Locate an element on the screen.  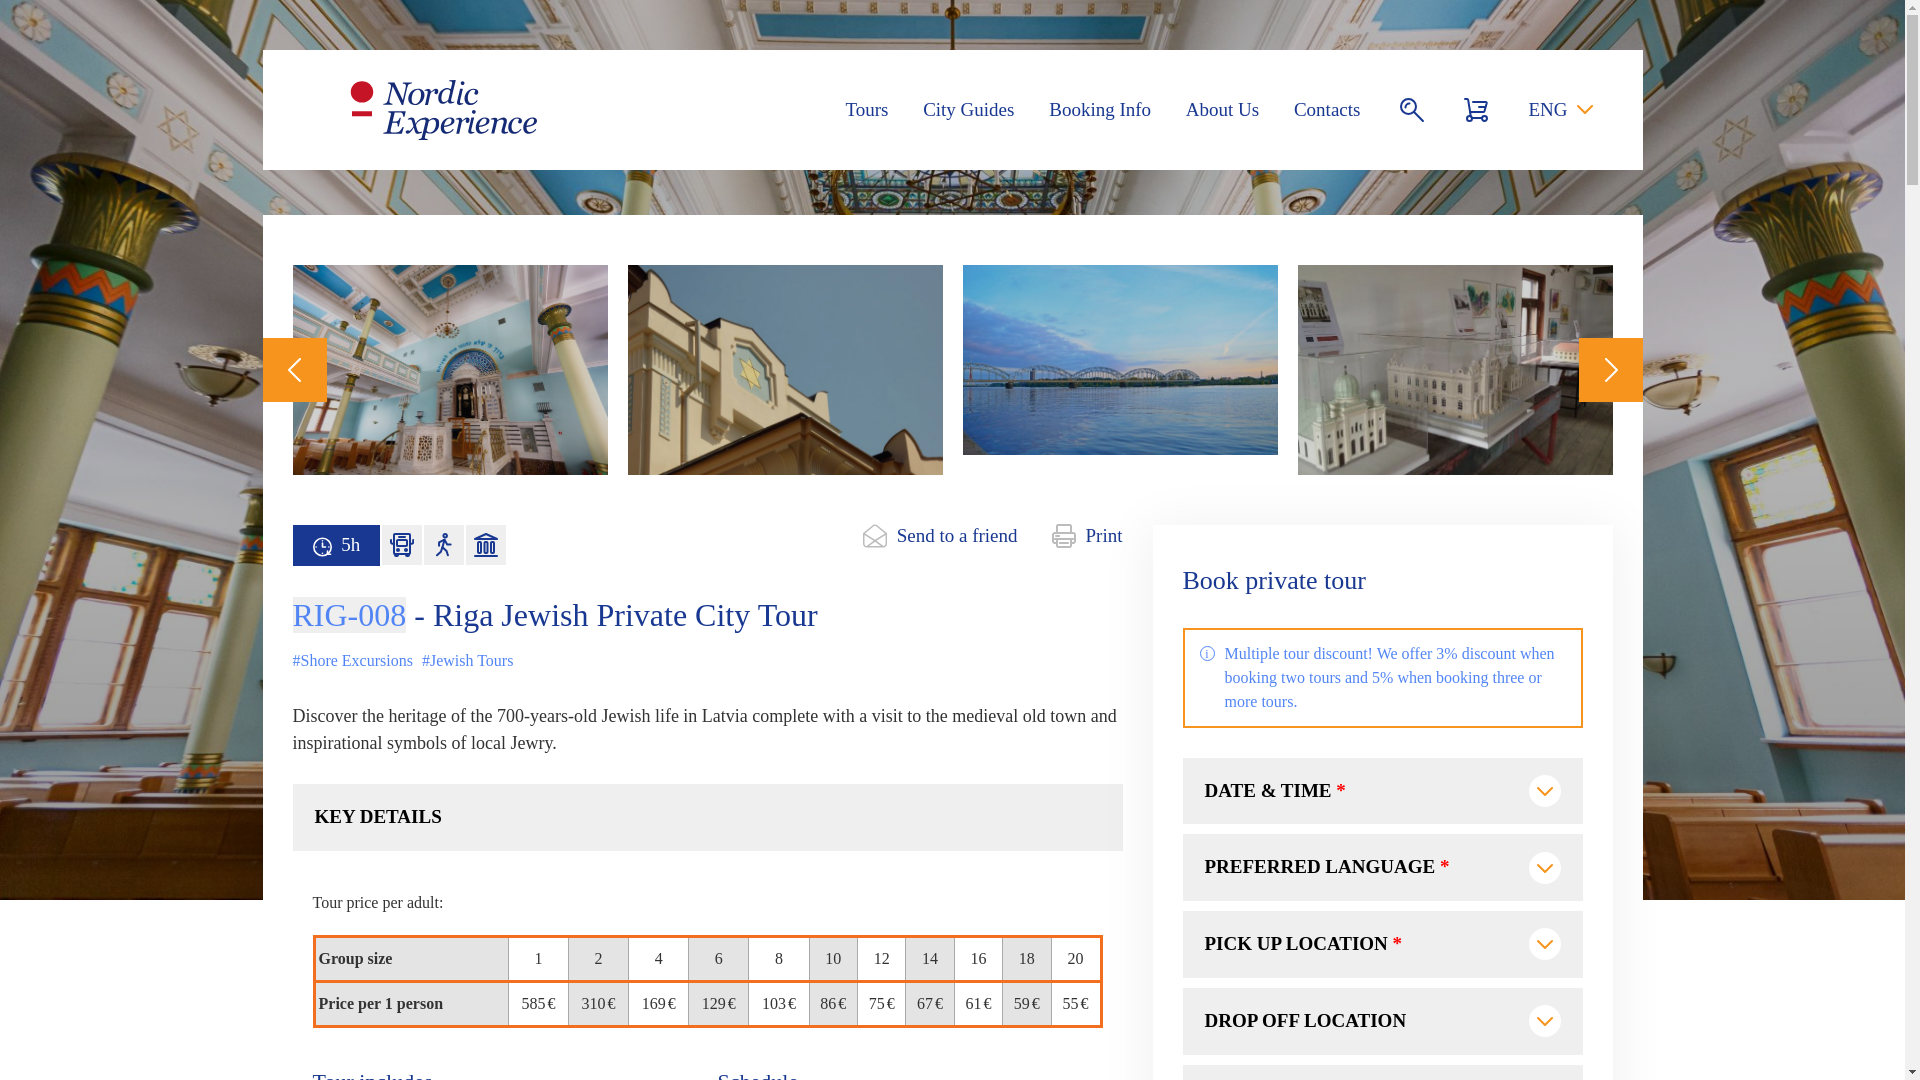
City Guides is located at coordinates (968, 109).